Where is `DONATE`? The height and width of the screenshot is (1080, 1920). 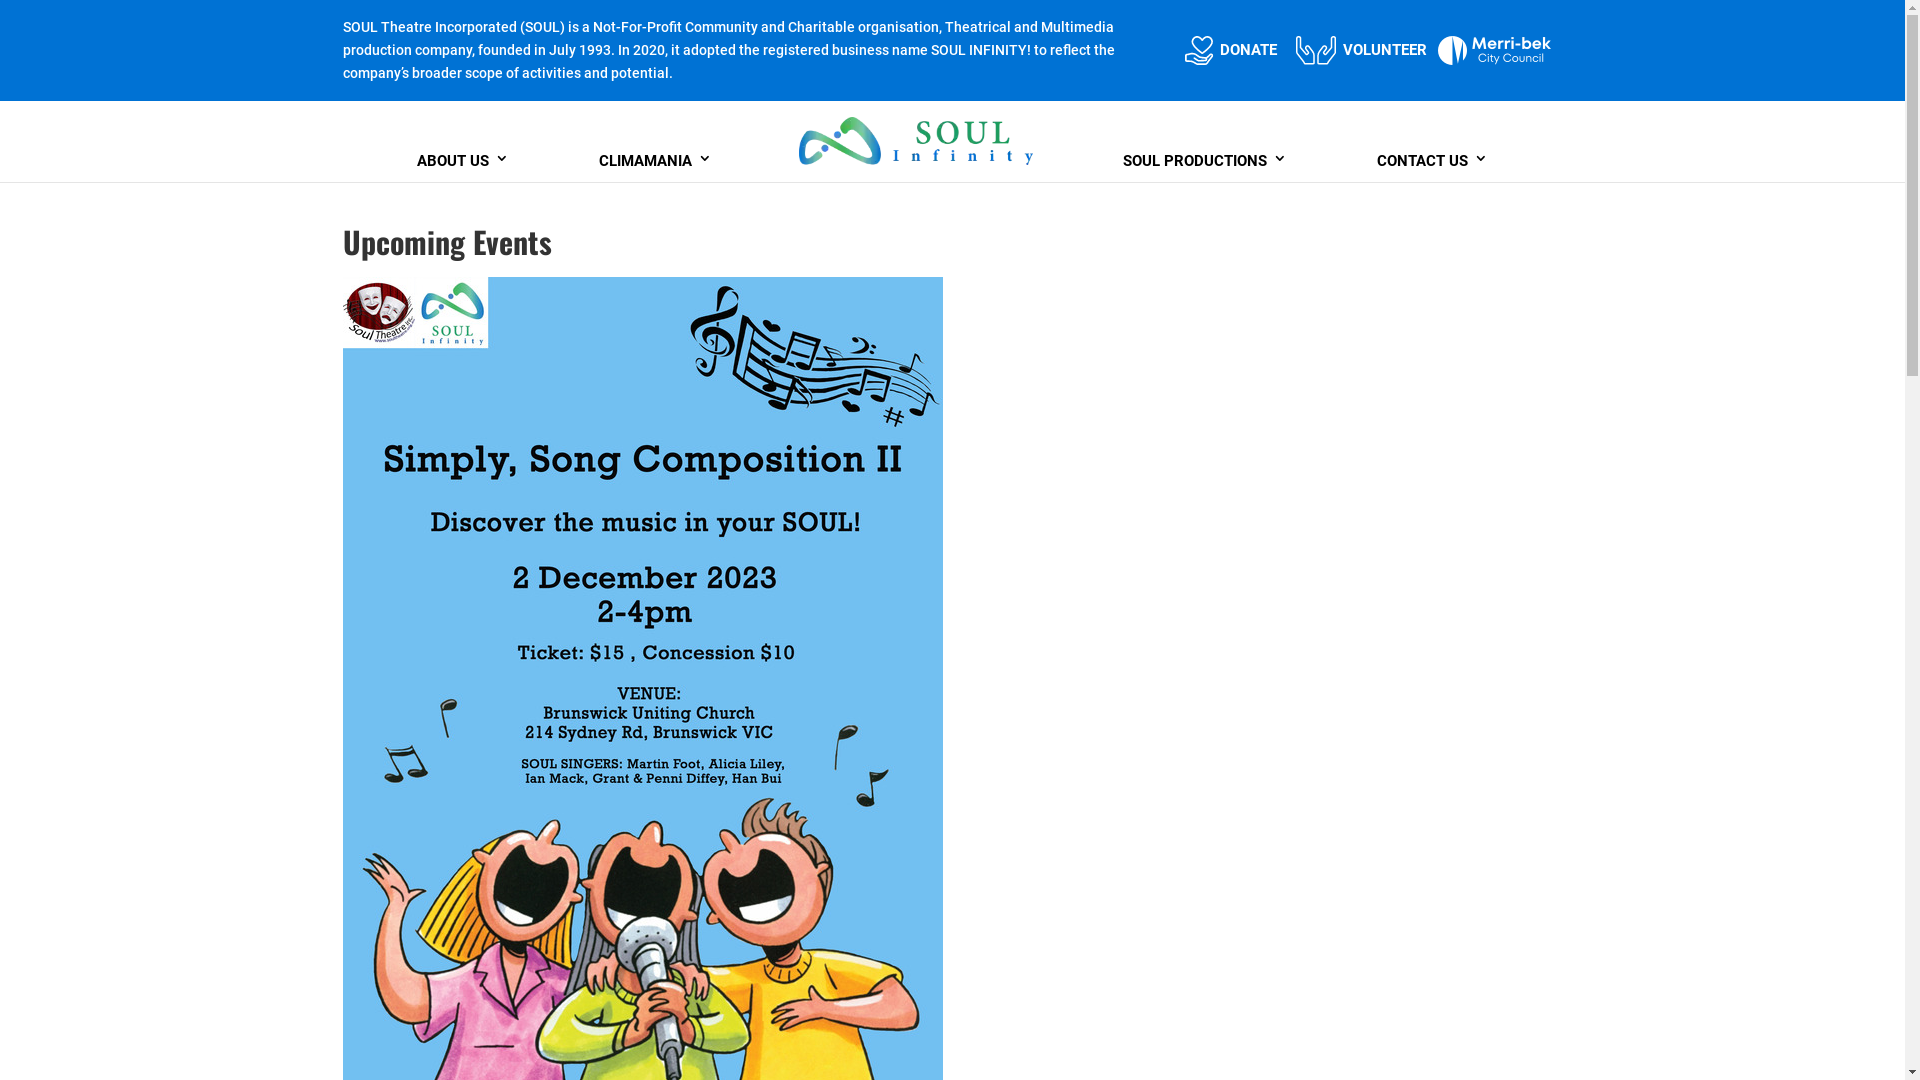 DONATE is located at coordinates (1248, 50).